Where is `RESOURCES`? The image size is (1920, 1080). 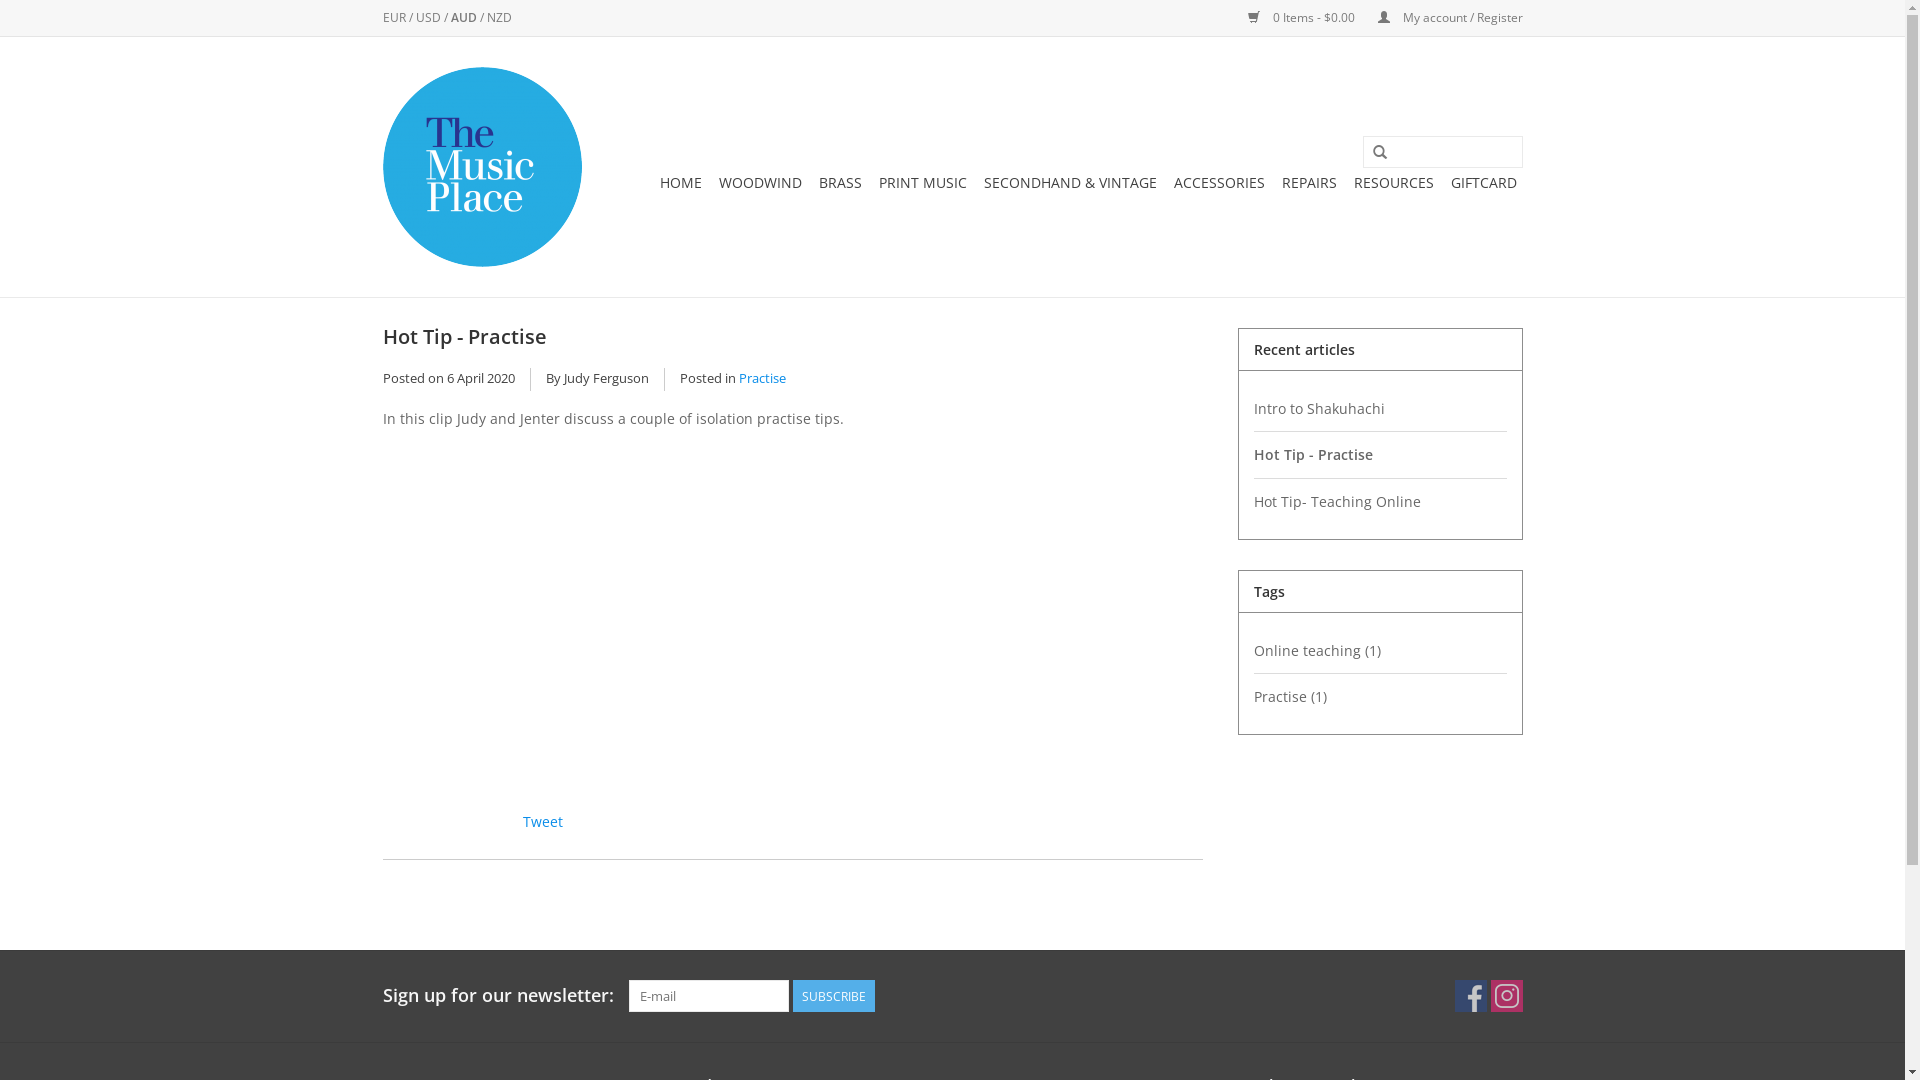
RESOURCES is located at coordinates (1394, 182).